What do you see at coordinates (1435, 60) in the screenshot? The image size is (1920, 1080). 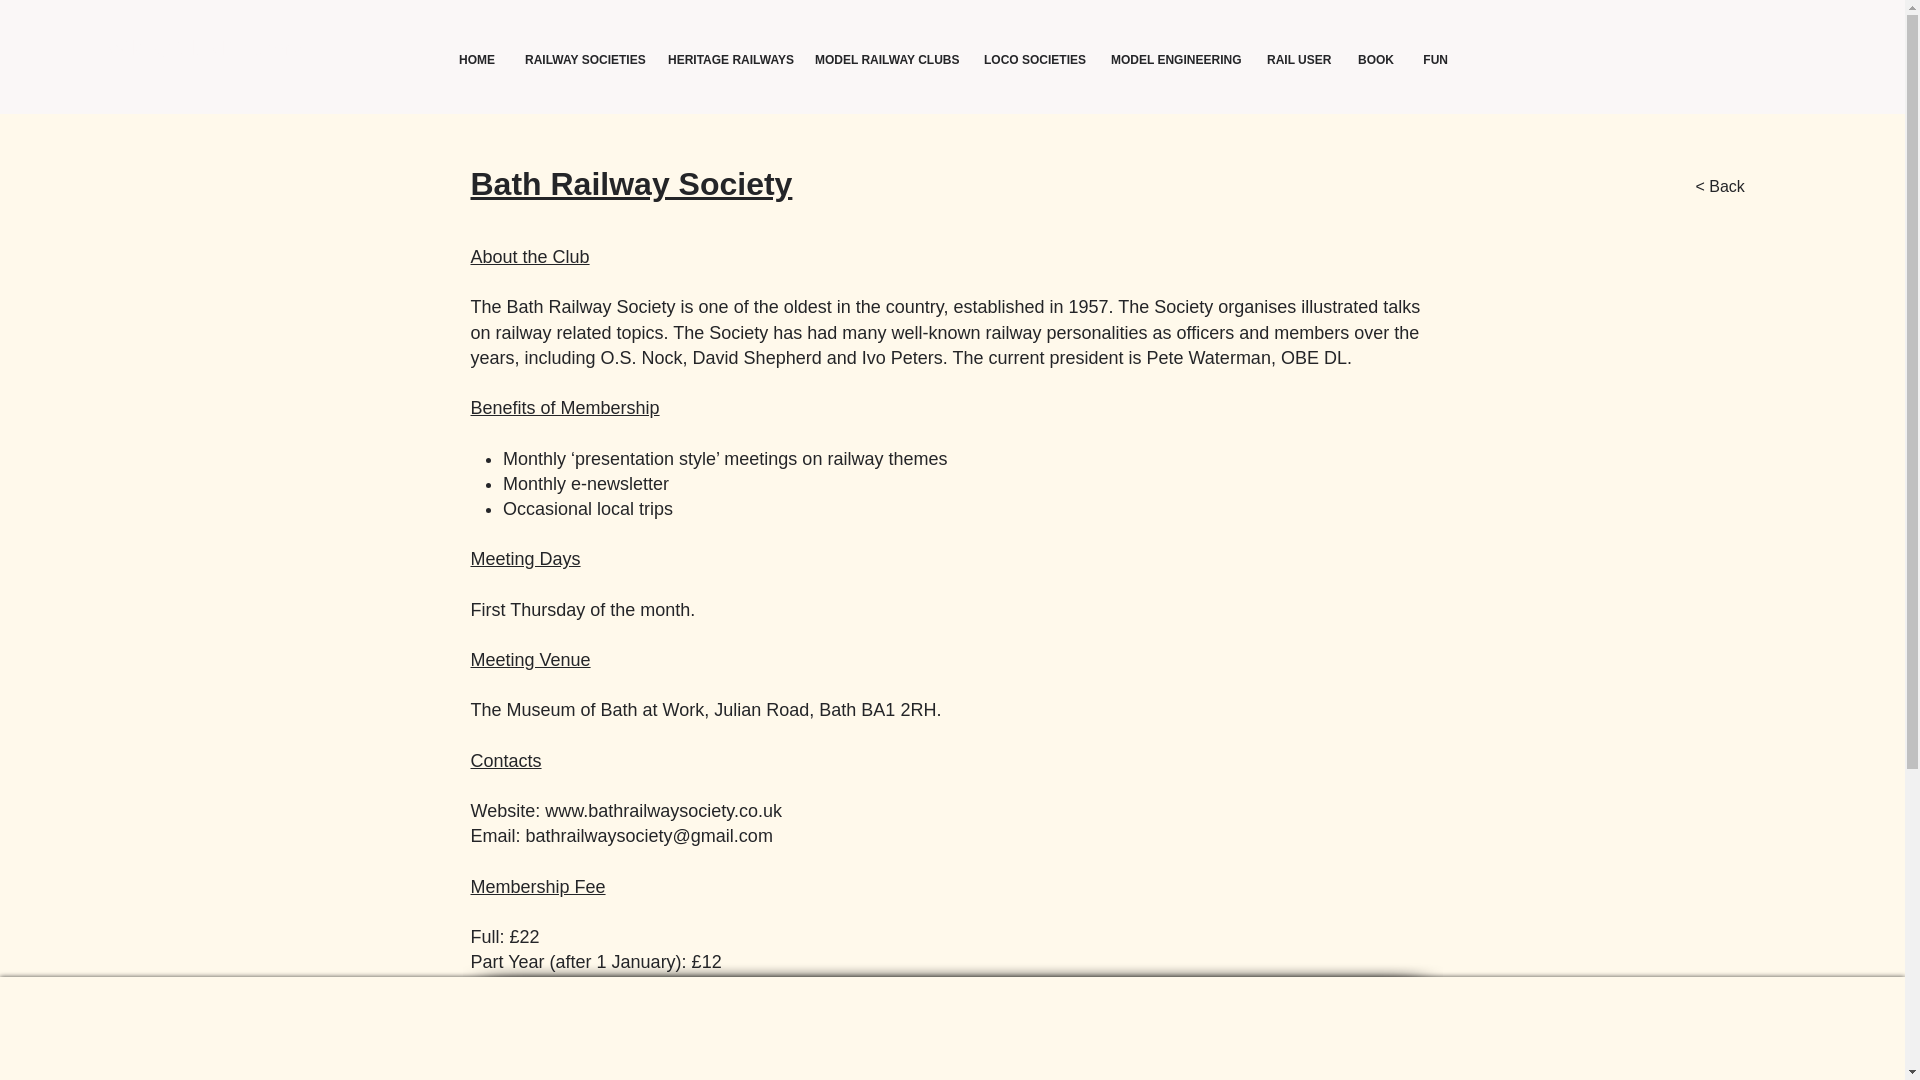 I see `FUN` at bounding box center [1435, 60].